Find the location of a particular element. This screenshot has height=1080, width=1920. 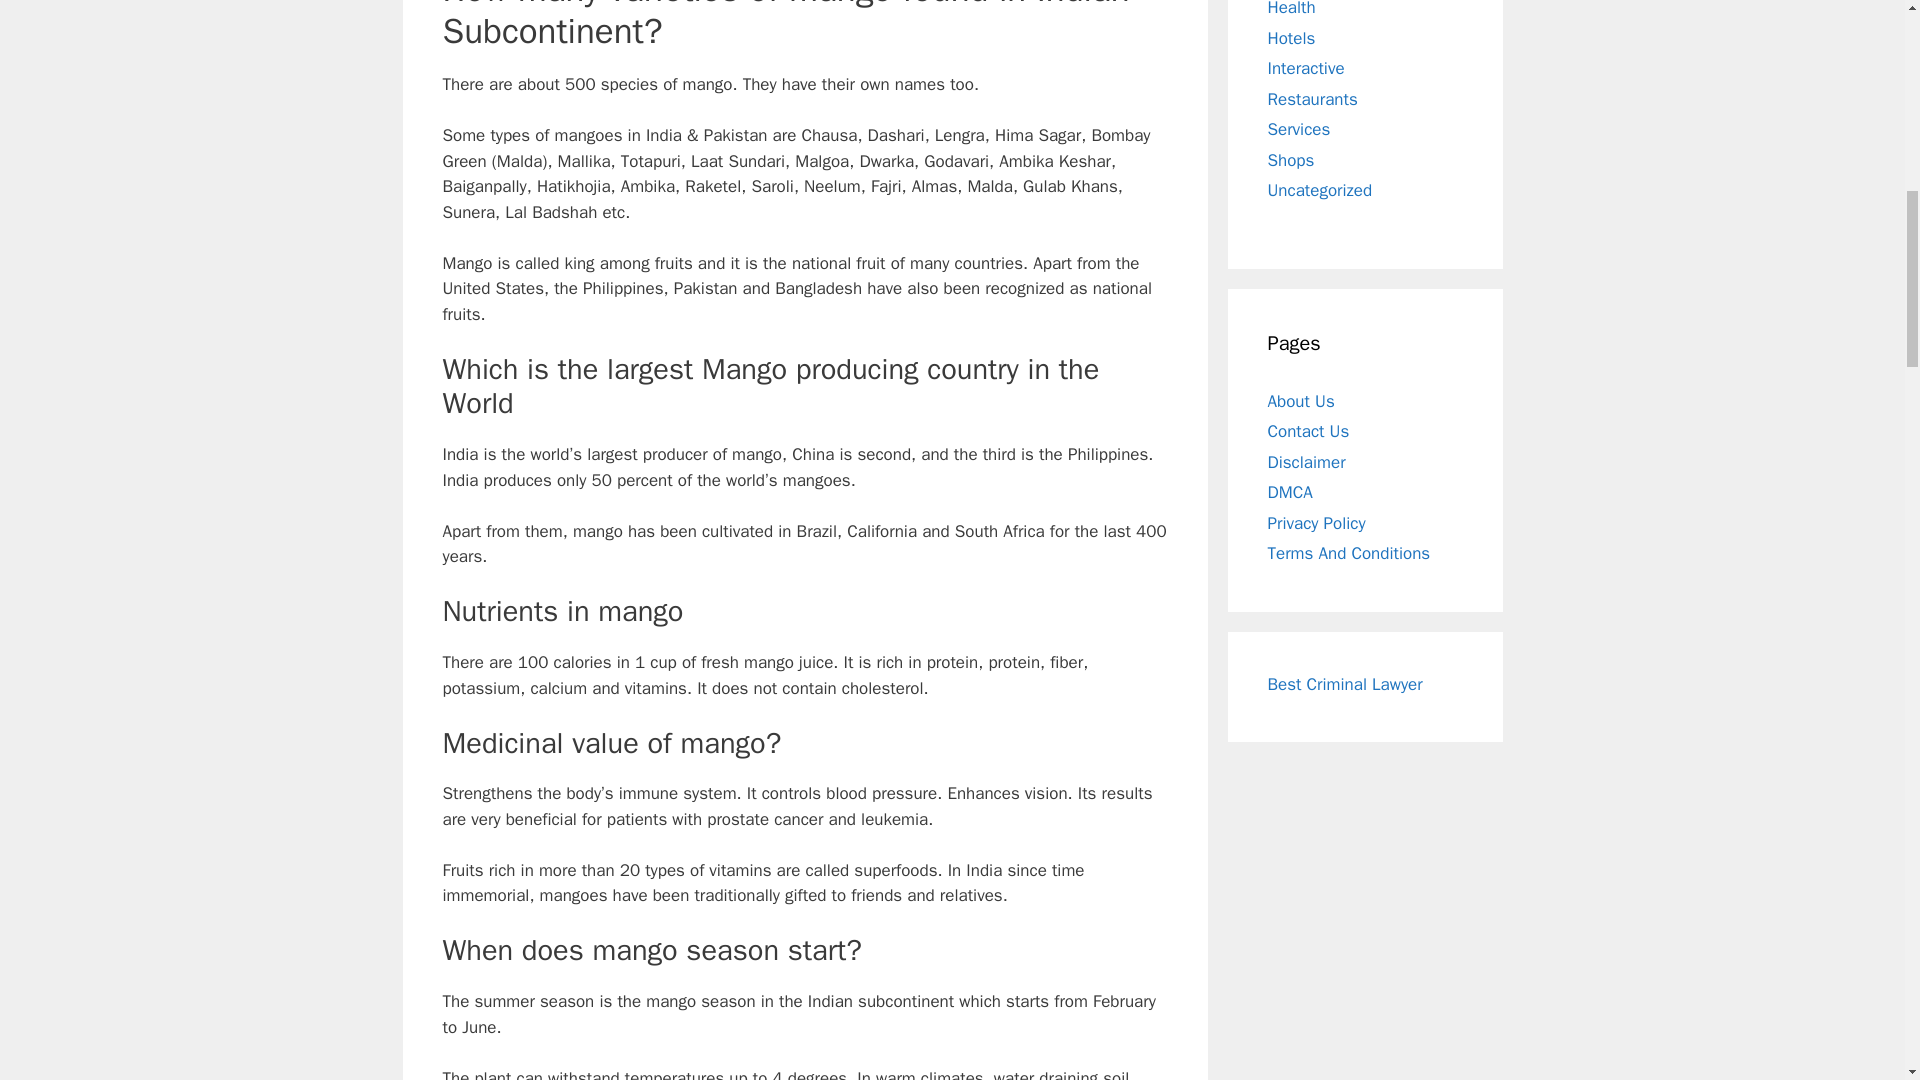

Health is located at coordinates (1291, 9).